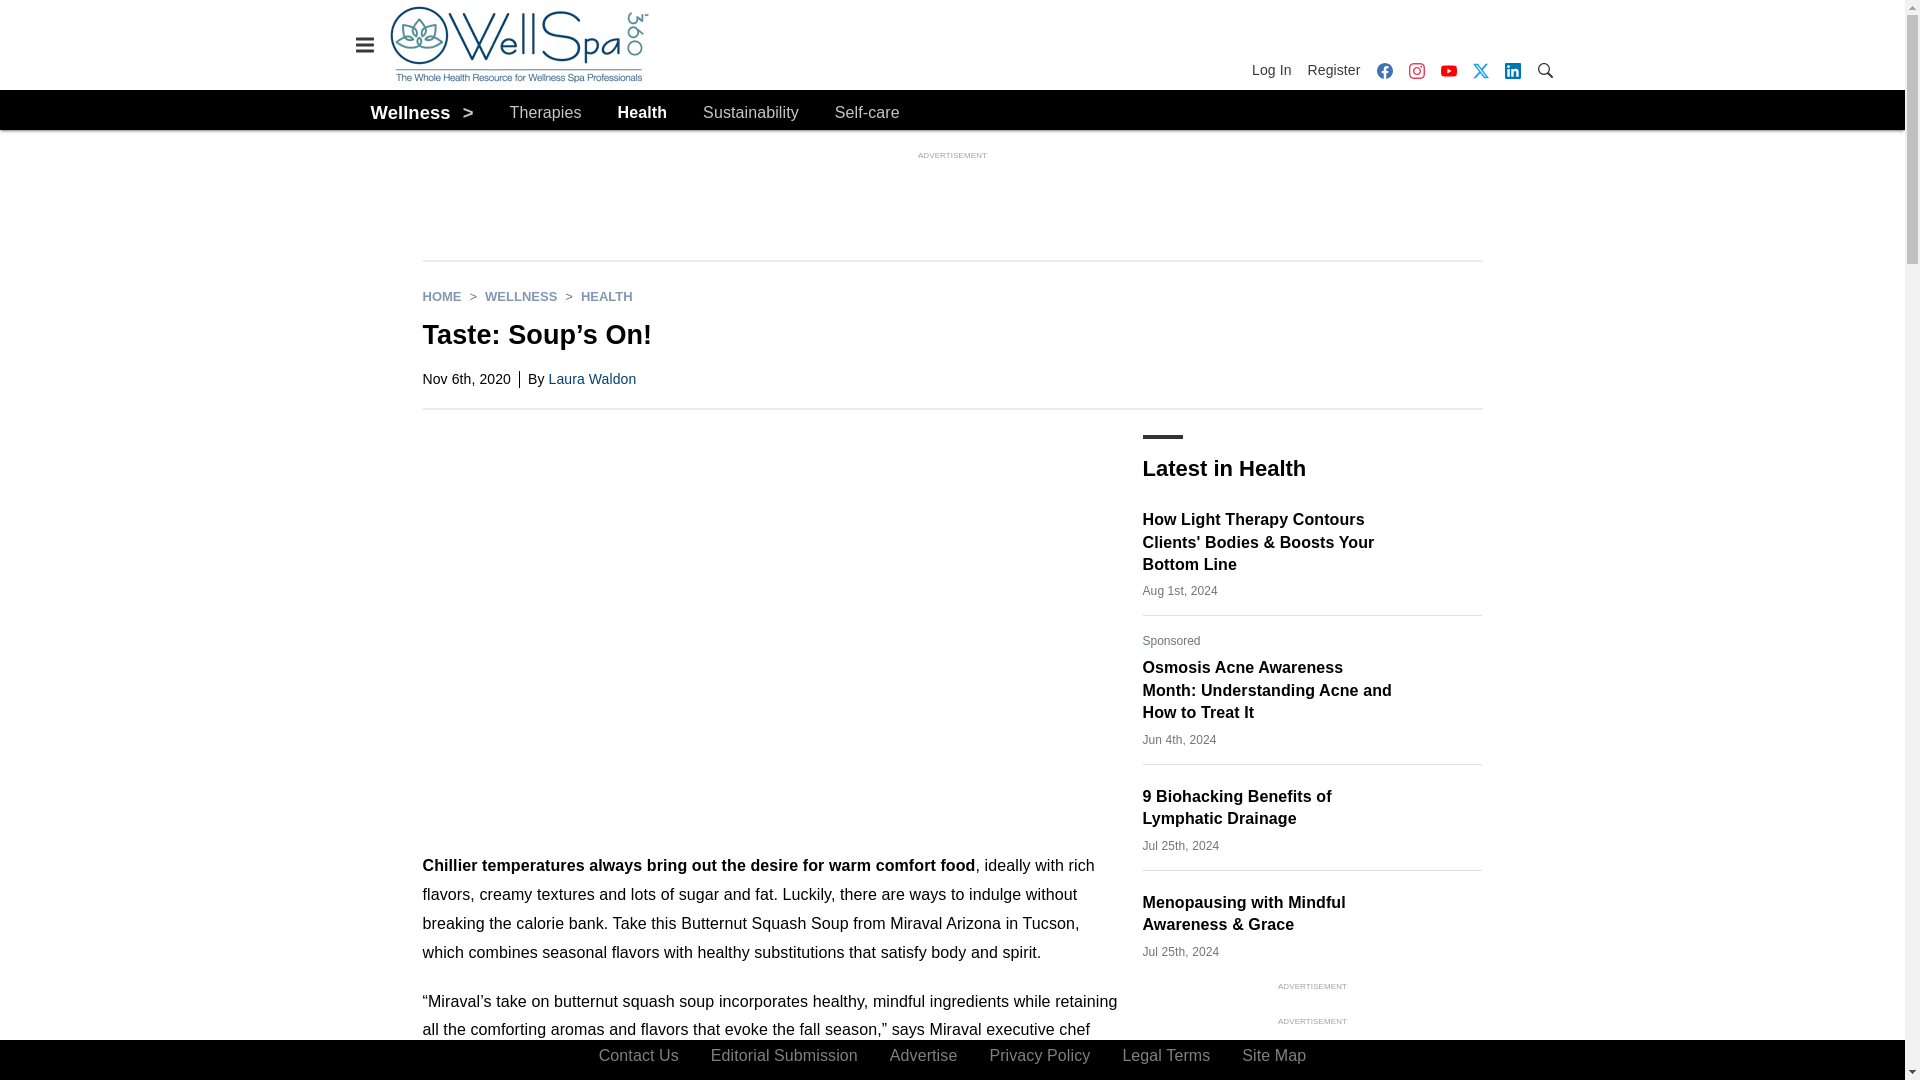  Describe the element at coordinates (1171, 640) in the screenshot. I see `Sponsored` at that location.